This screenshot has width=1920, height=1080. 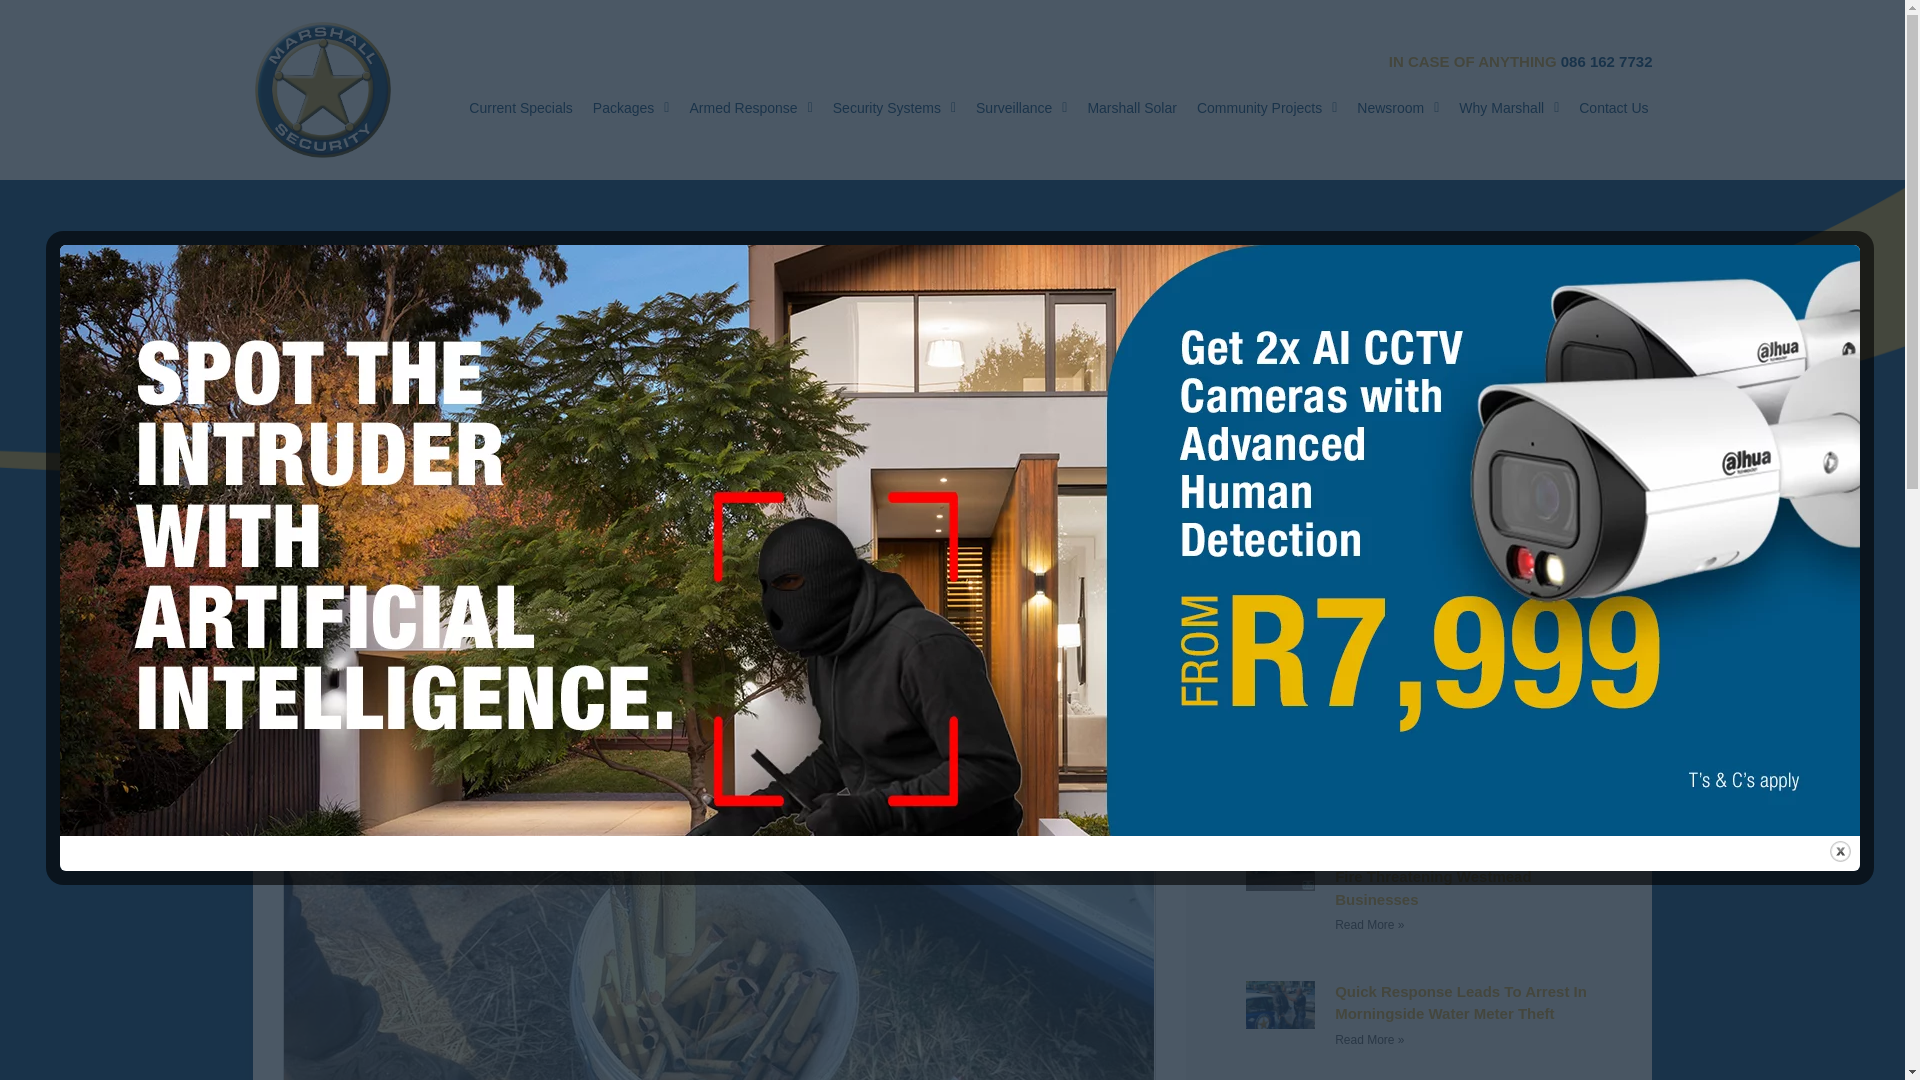 What do you see at coordinates (1398, 108) in the screenshot?
I see `Newsroom` at bounding box center [1398, 108].